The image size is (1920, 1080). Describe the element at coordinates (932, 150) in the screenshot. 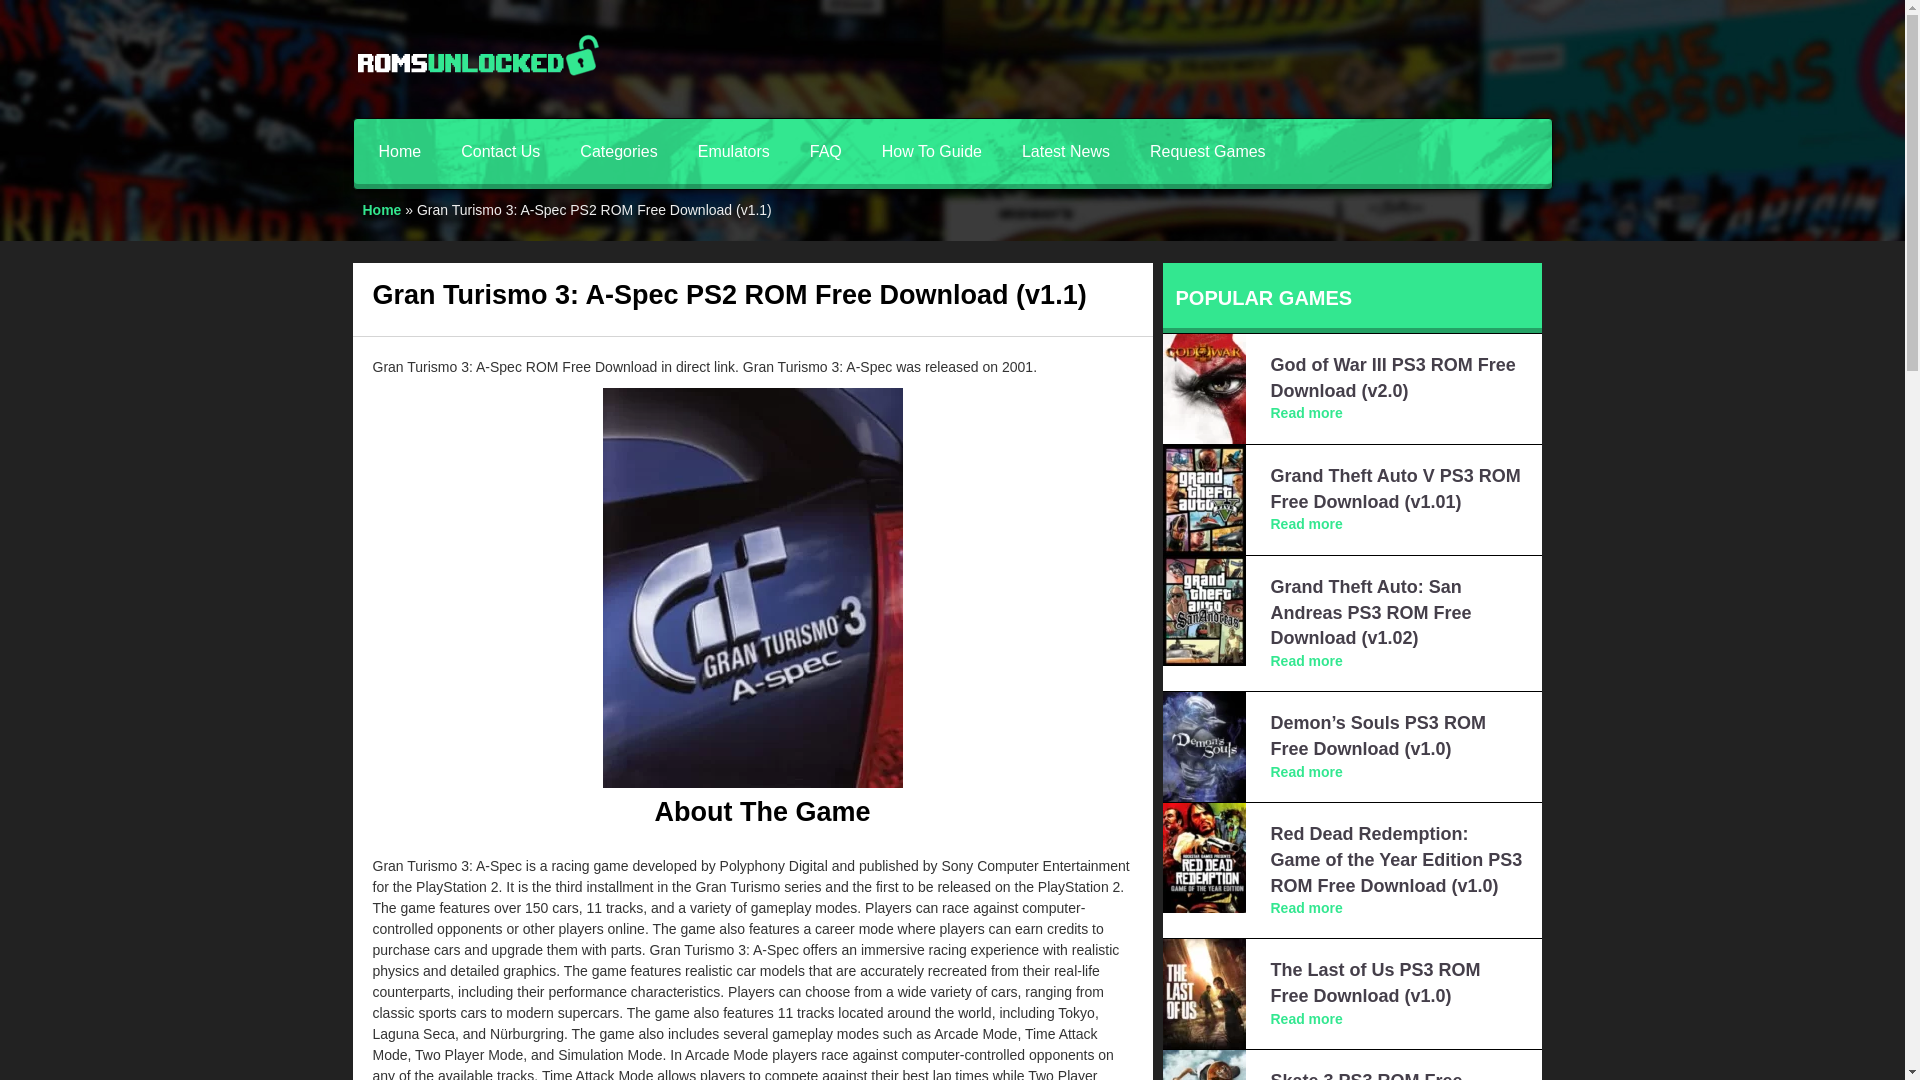

I see `How To Guide` at that location.